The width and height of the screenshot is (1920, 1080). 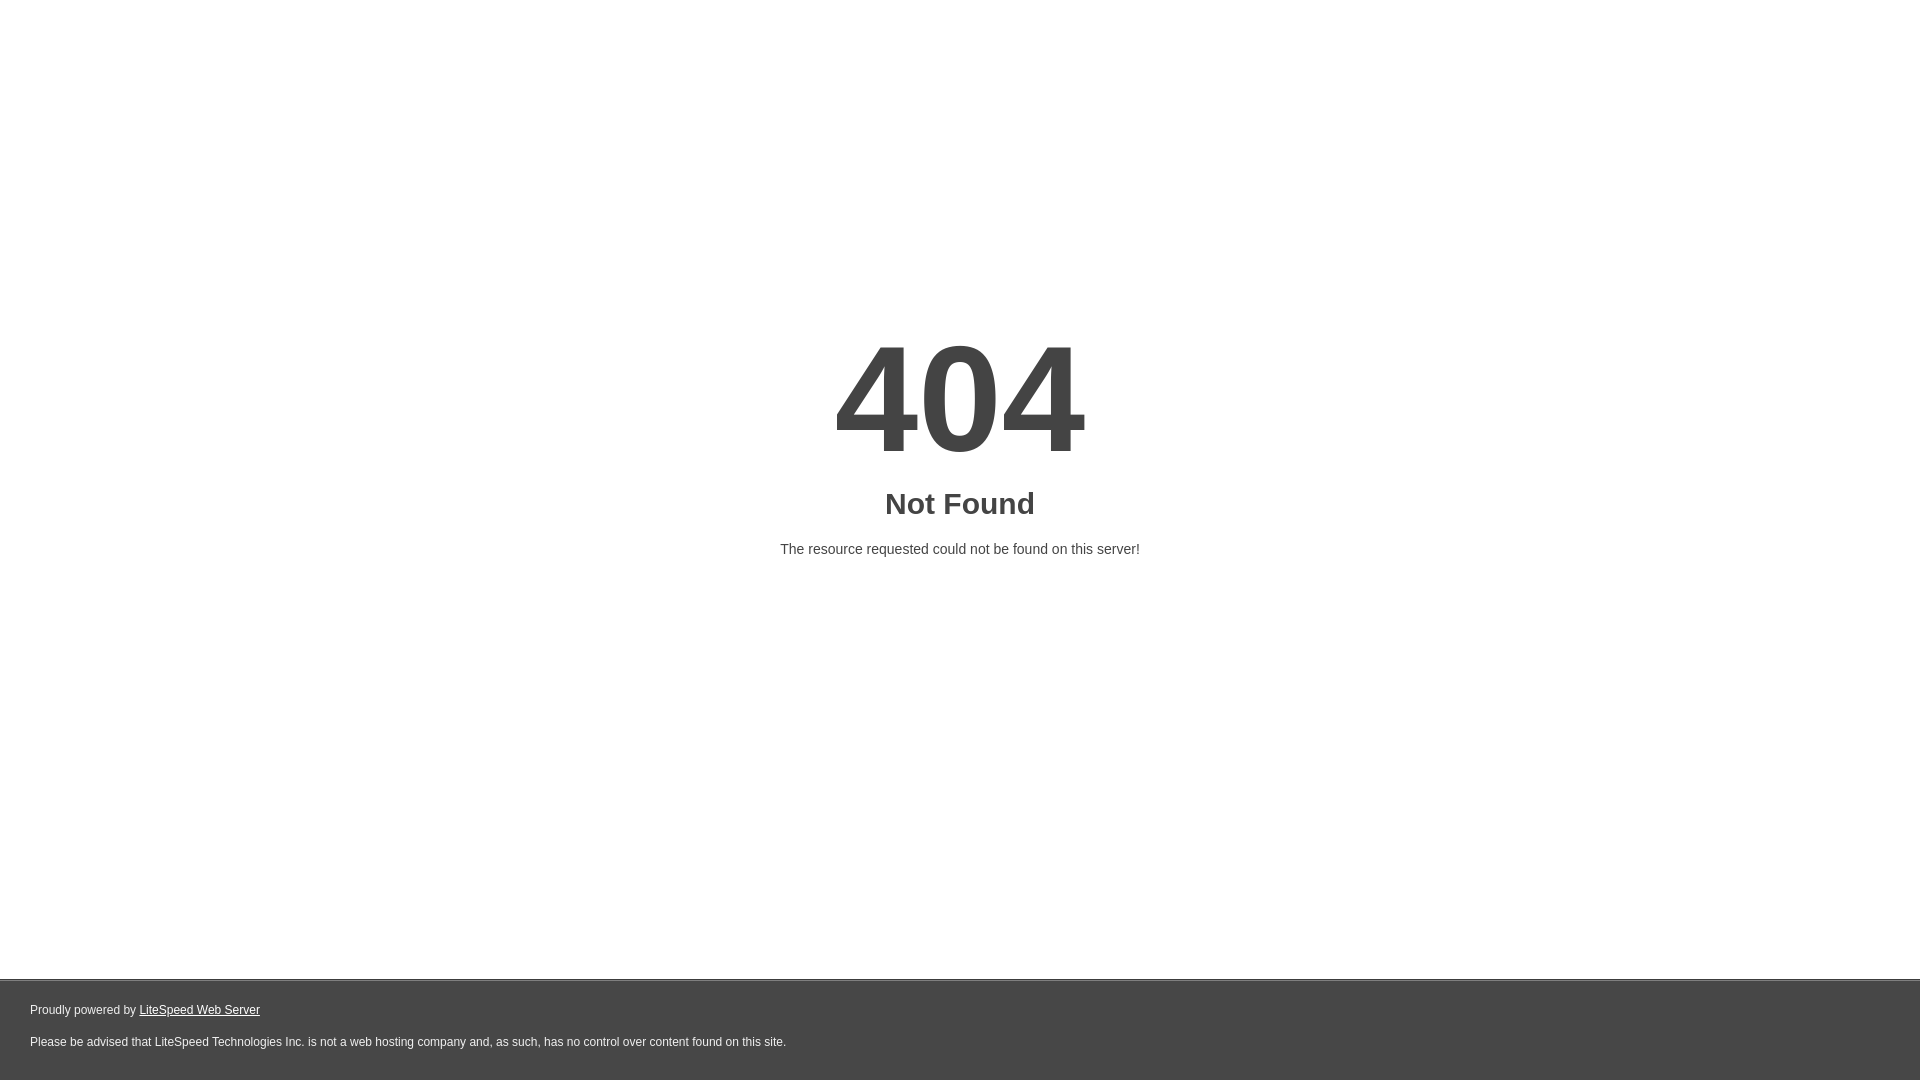 What do you see at coordinates (200, 1010) in the screenshot?
I see `LiteSpeed Web Server` at bounding box center [200, 1010].